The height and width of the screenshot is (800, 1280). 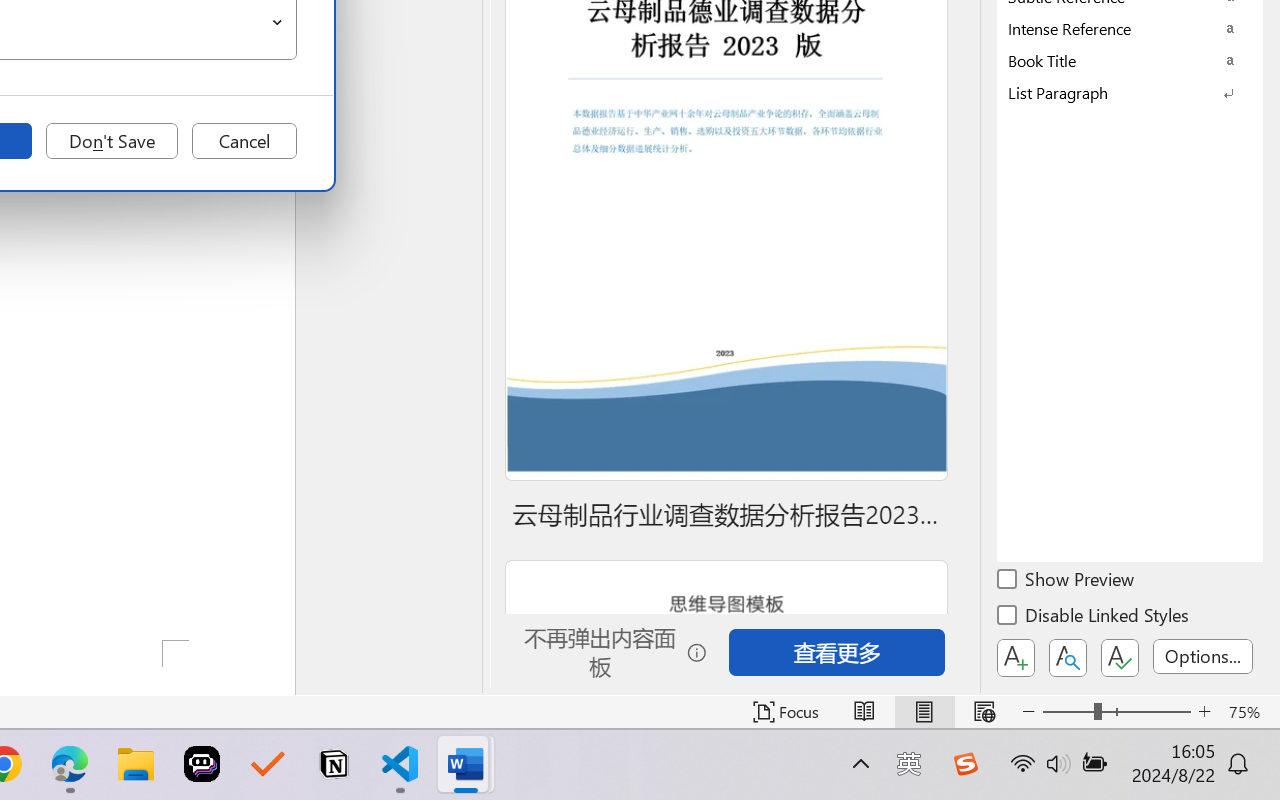 What do you see at coordinates (965, 764) in the screenshot?
I see `Class: Image` at bounding box center [965, 764].